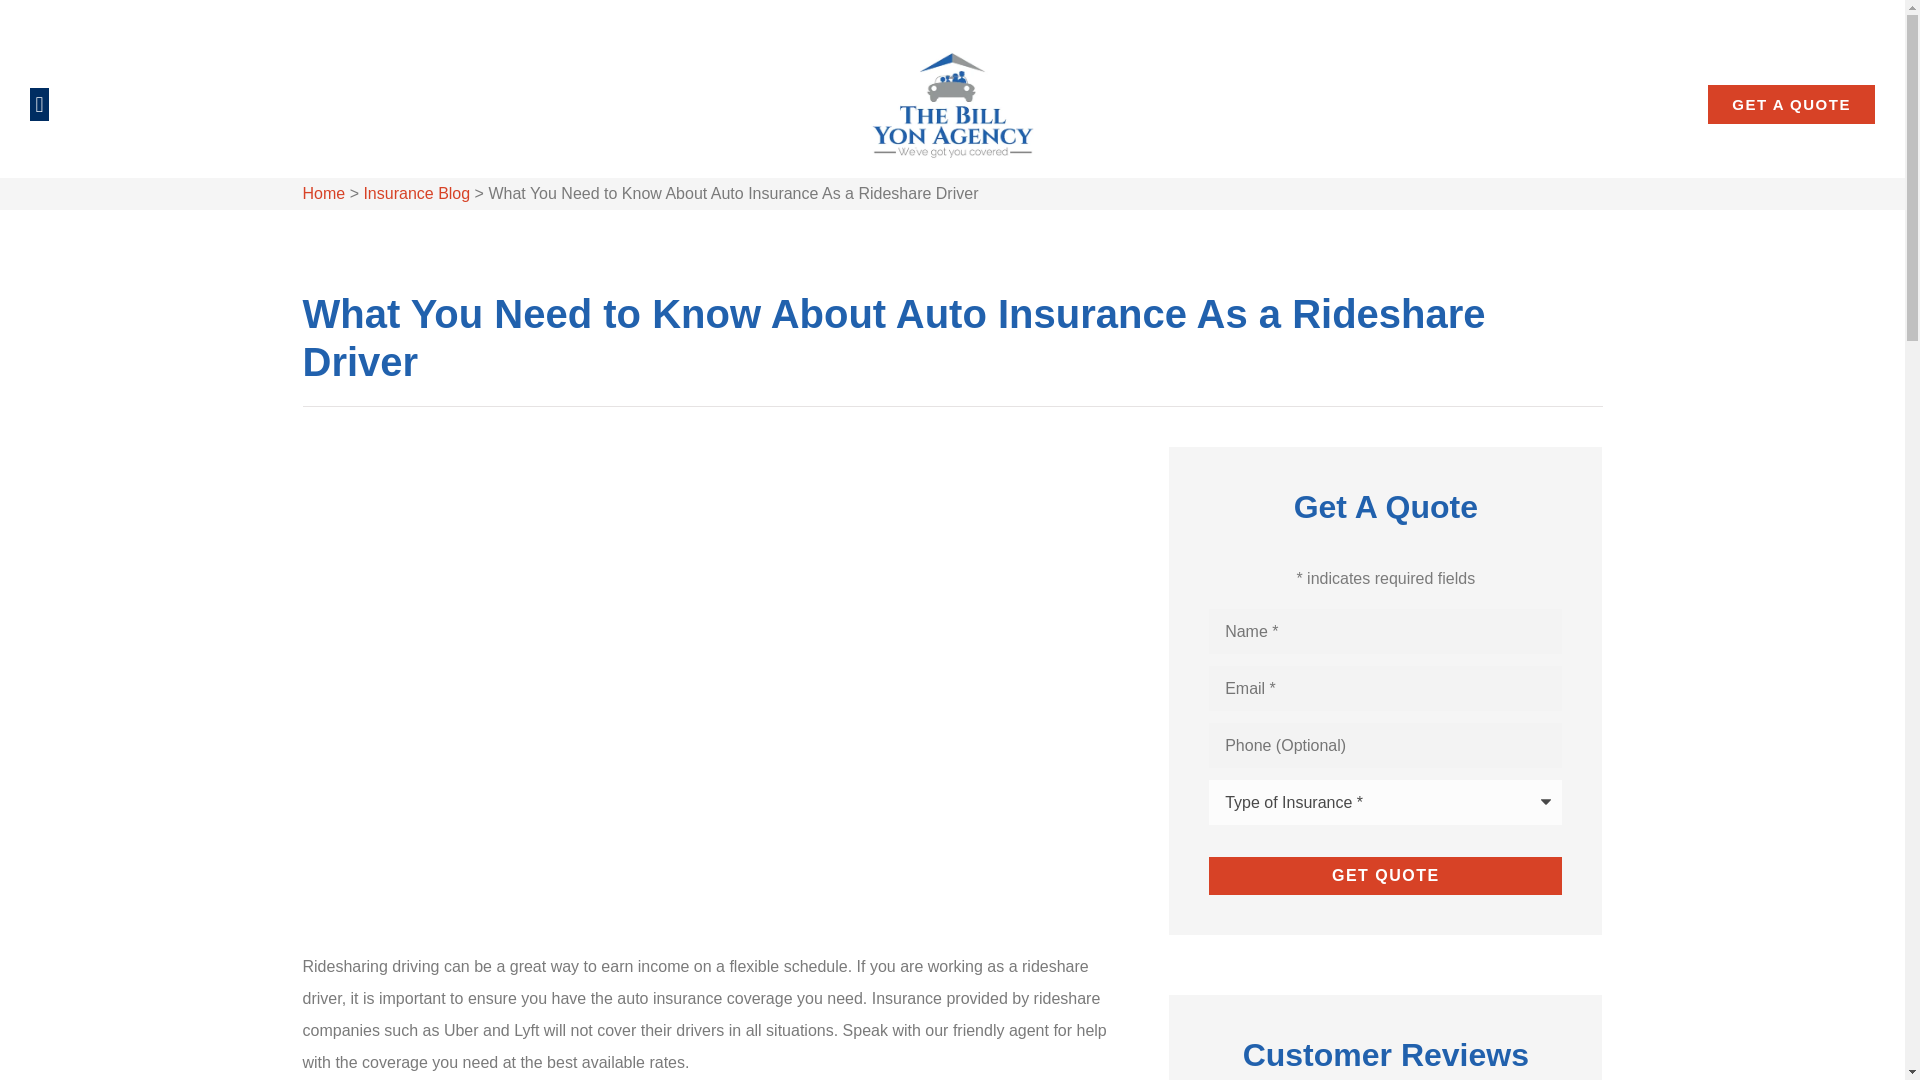  I want to click on Get Quote, so click(1386, 876).